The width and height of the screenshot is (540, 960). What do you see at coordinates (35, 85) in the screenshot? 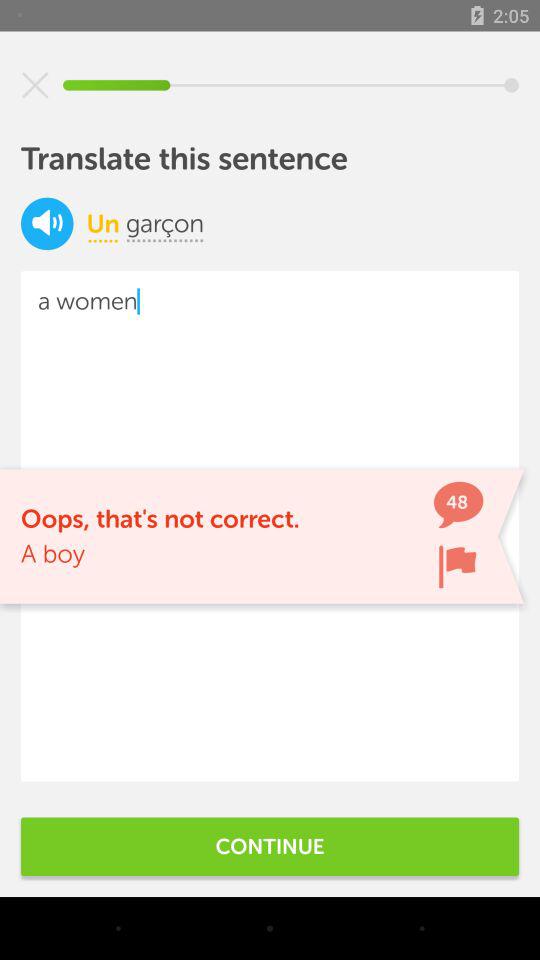
I see `close the translation screen` at bounding box center [35, 85].